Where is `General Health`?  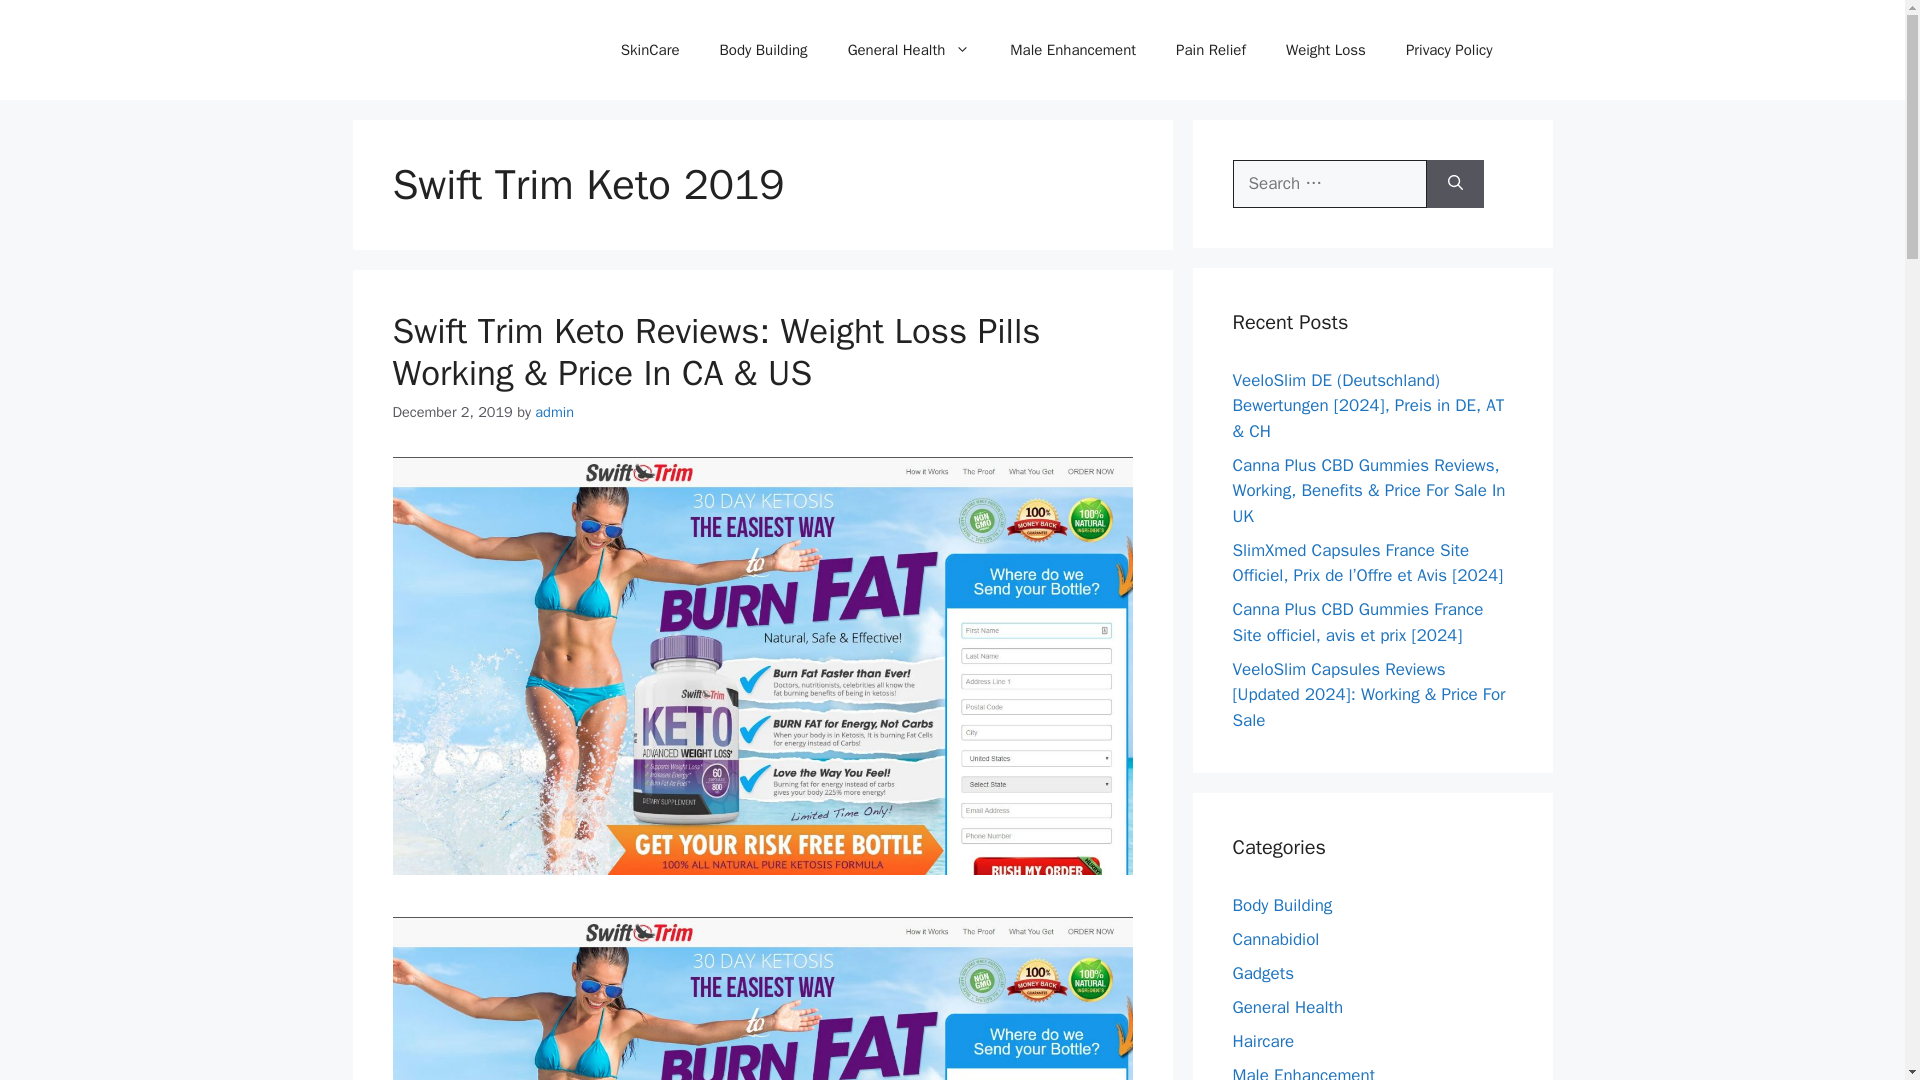
General Health is located at coordinates (908, 50).